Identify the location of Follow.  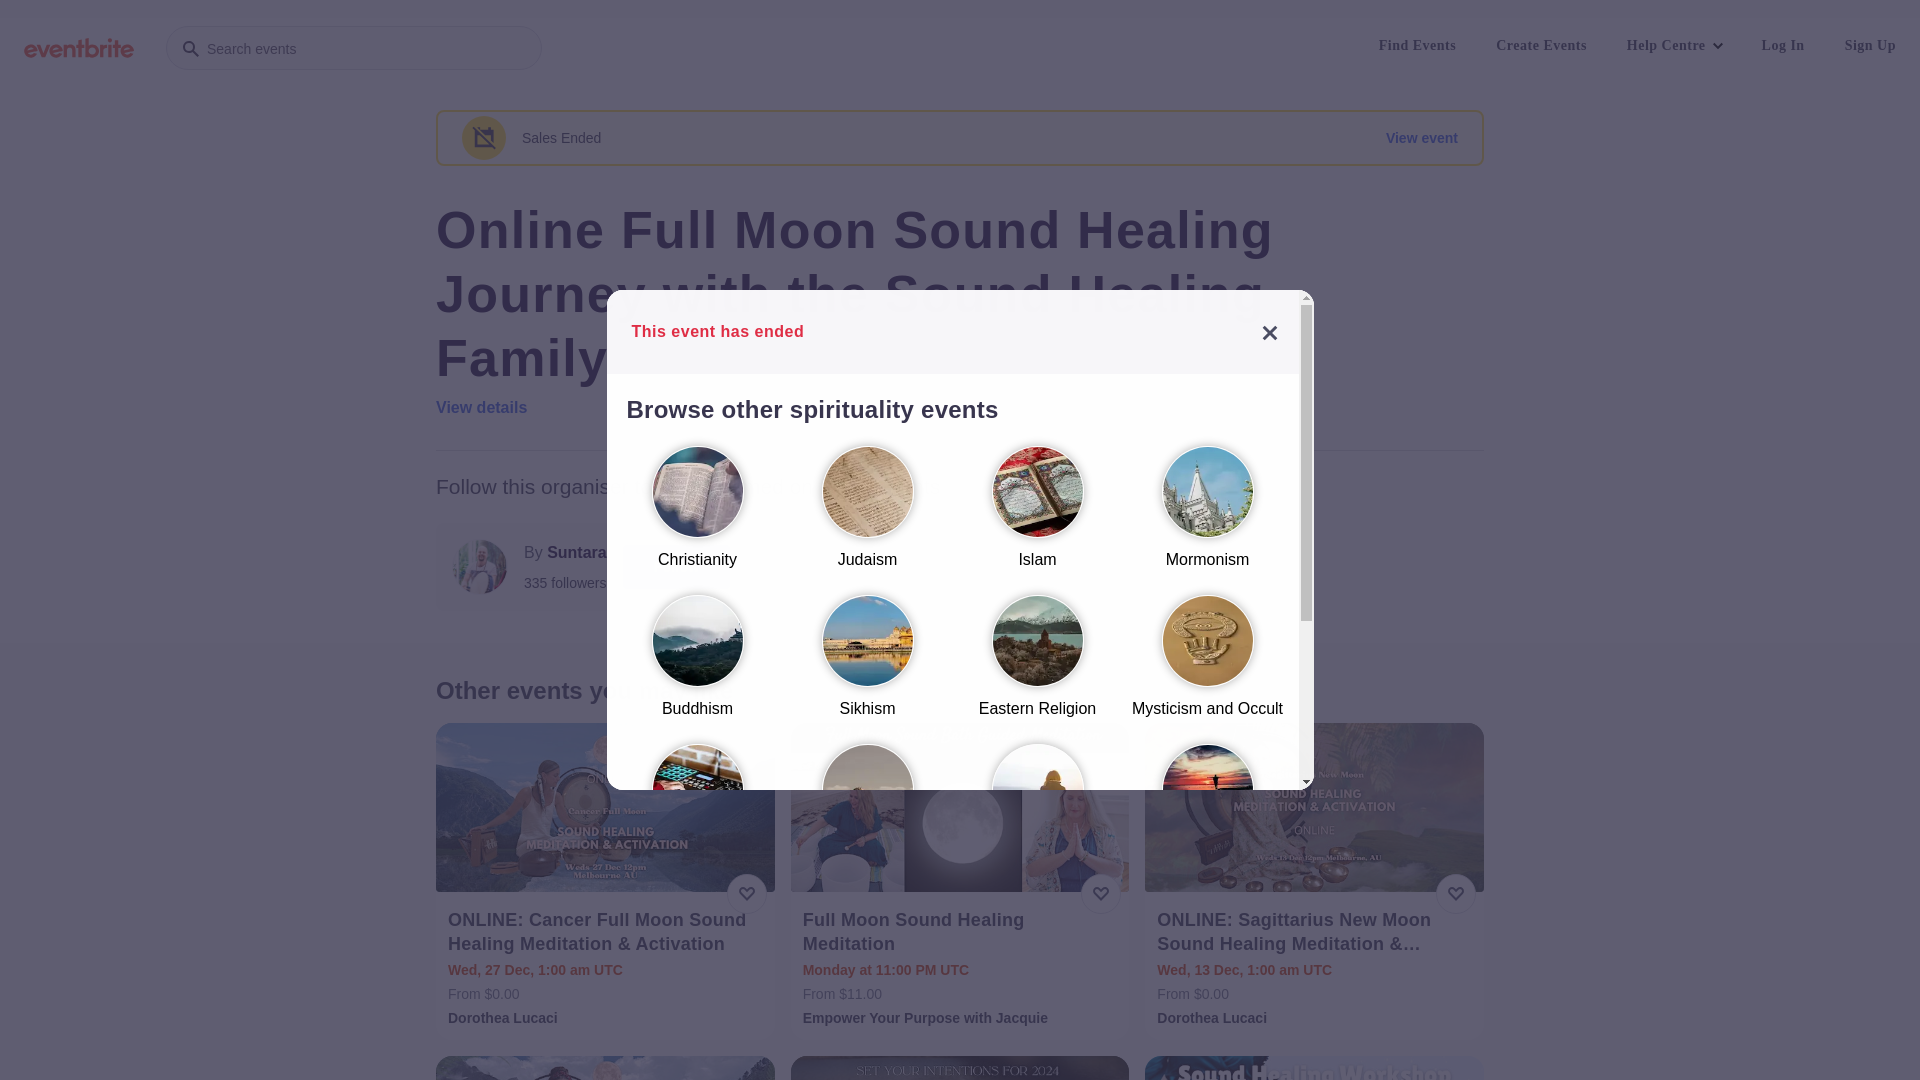
(677, 567).